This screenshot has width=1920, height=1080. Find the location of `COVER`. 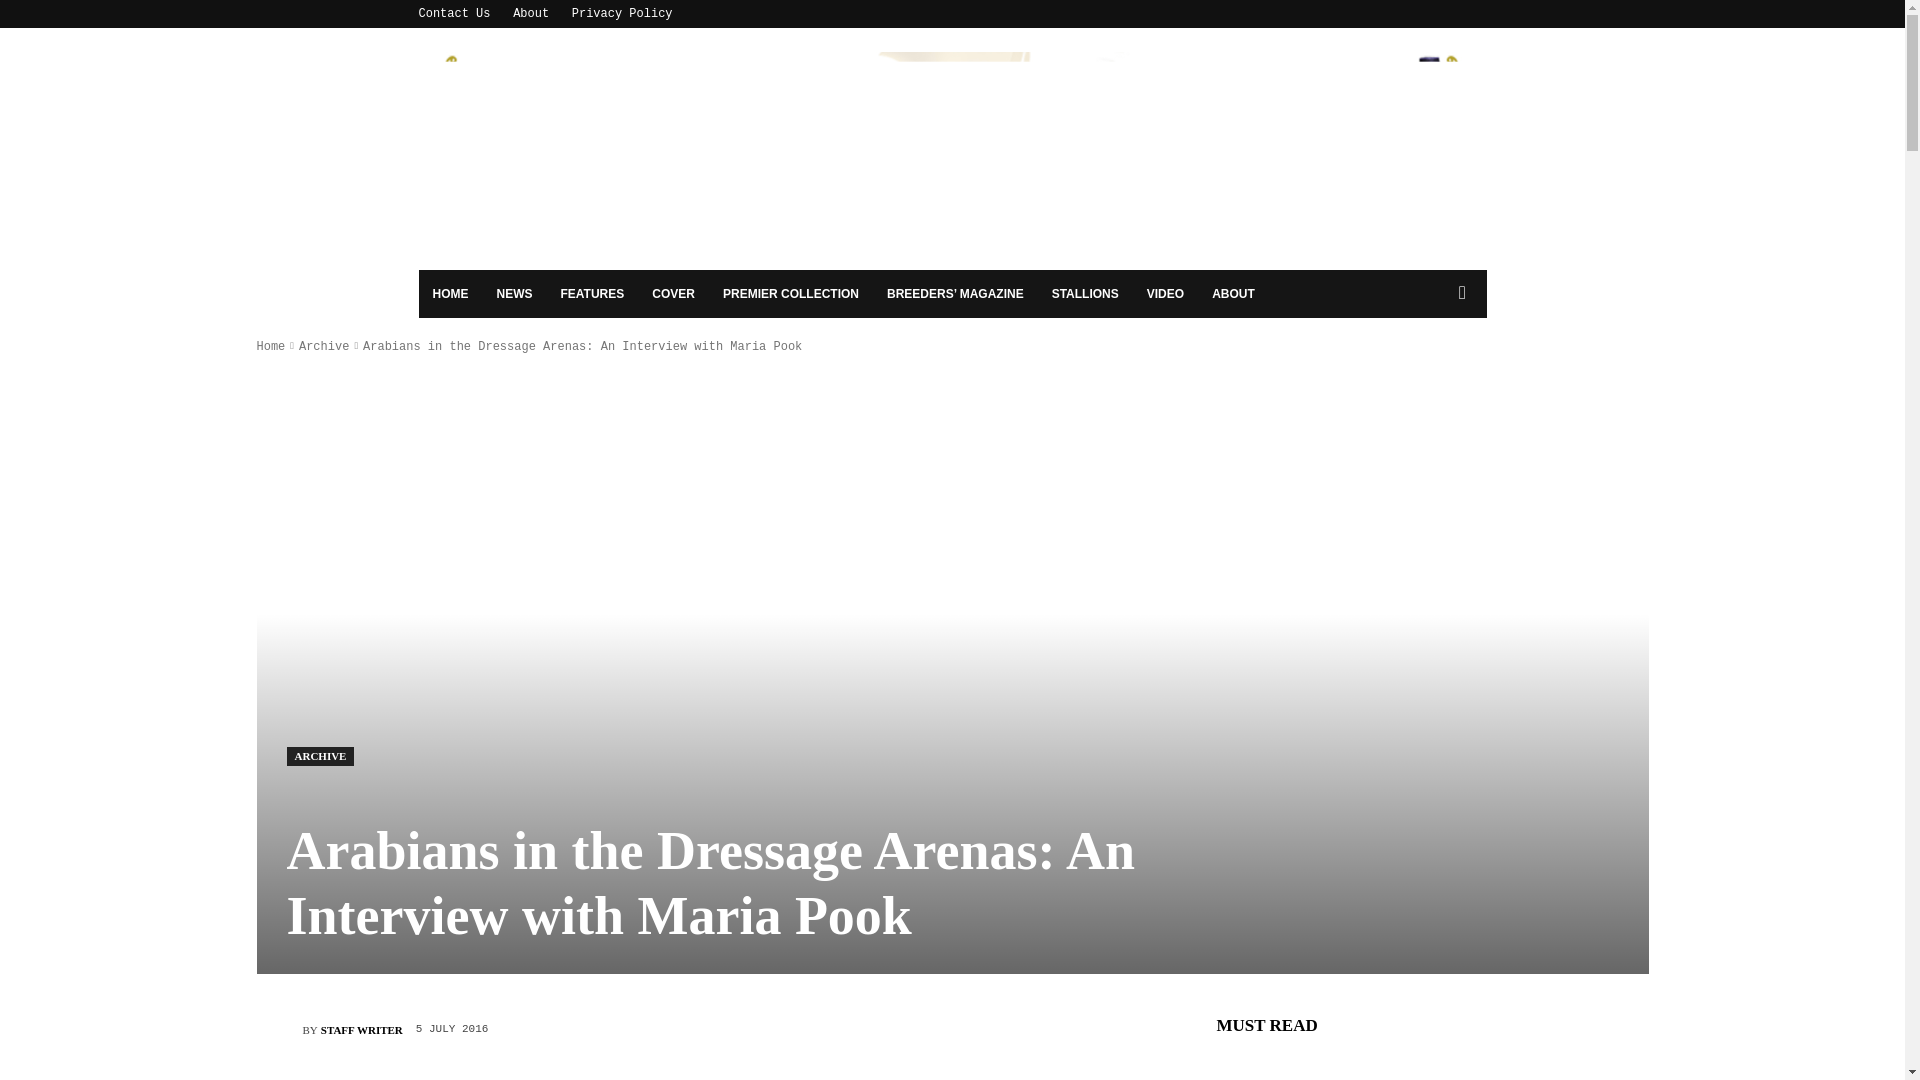

COVER is located at coordinates (672, 294).